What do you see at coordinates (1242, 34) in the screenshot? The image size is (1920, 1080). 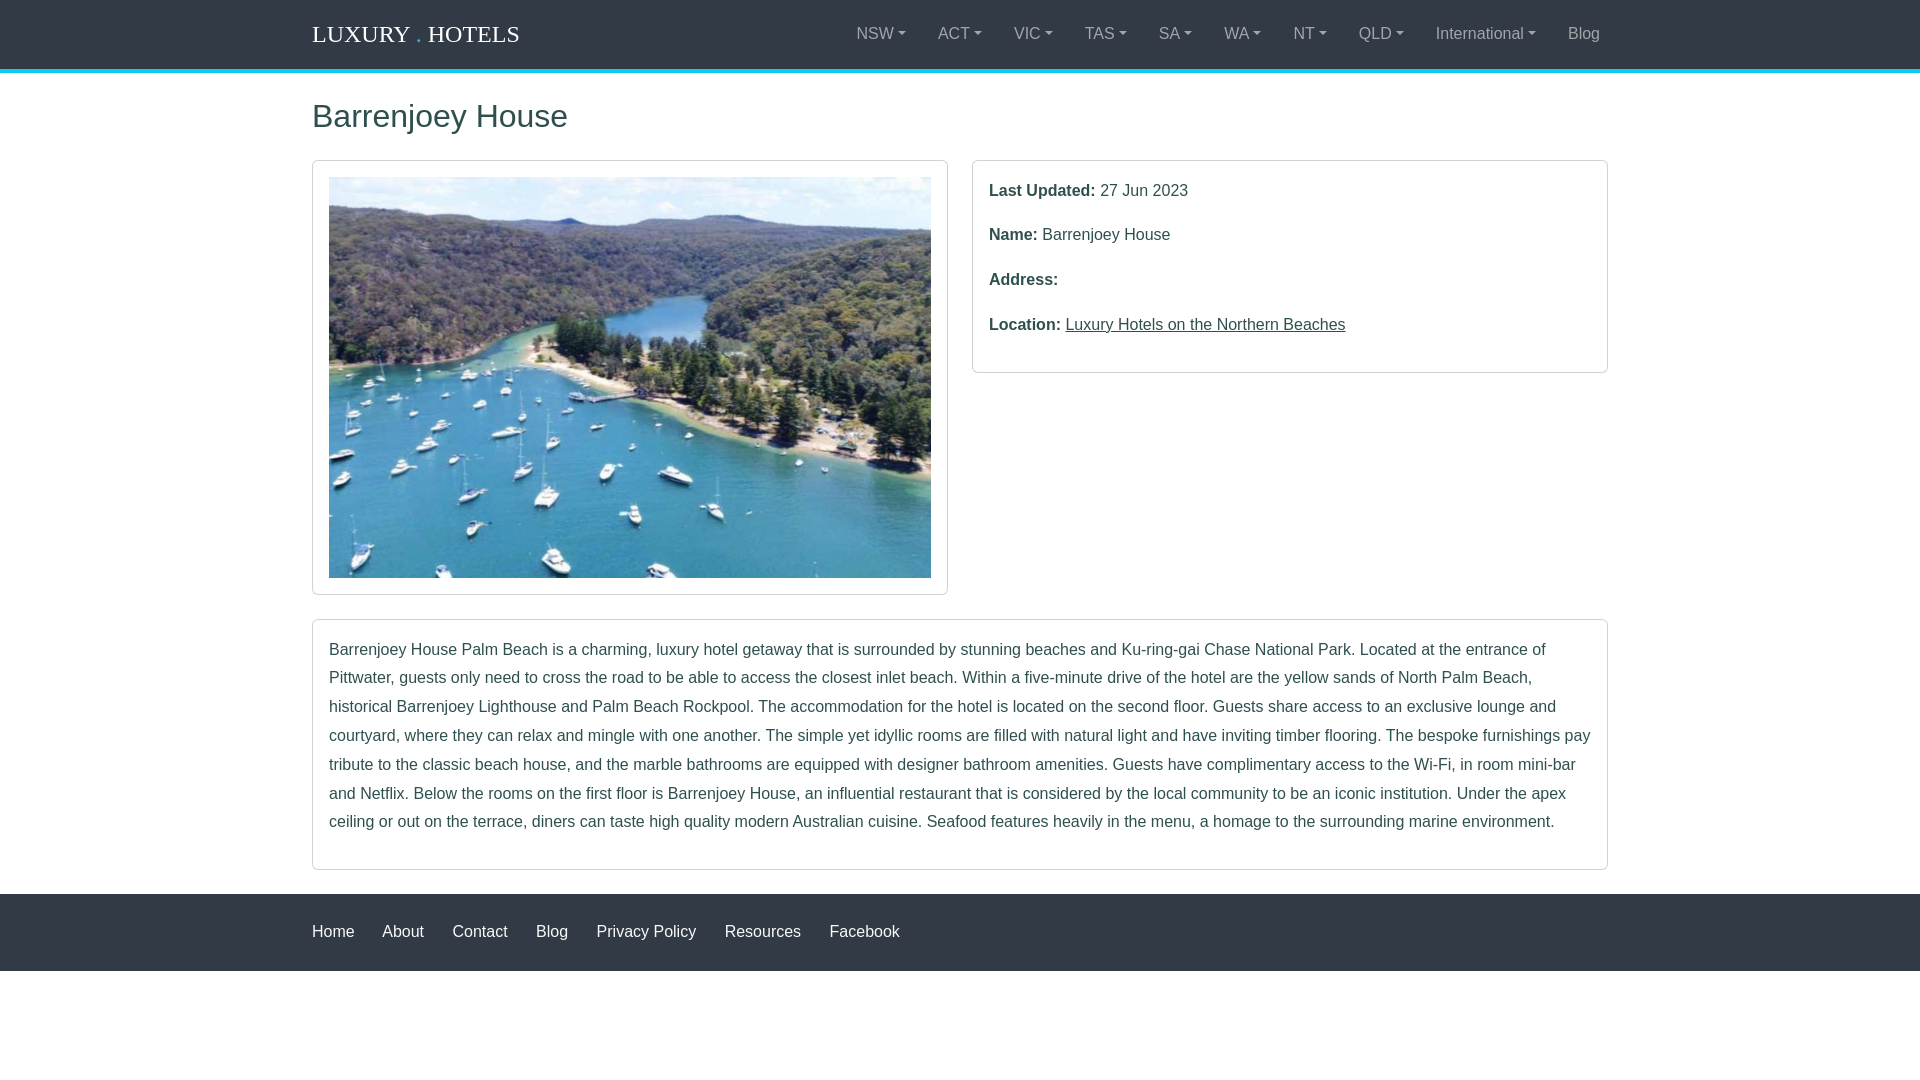 I see `WA` at bounding box center [1242, 34].